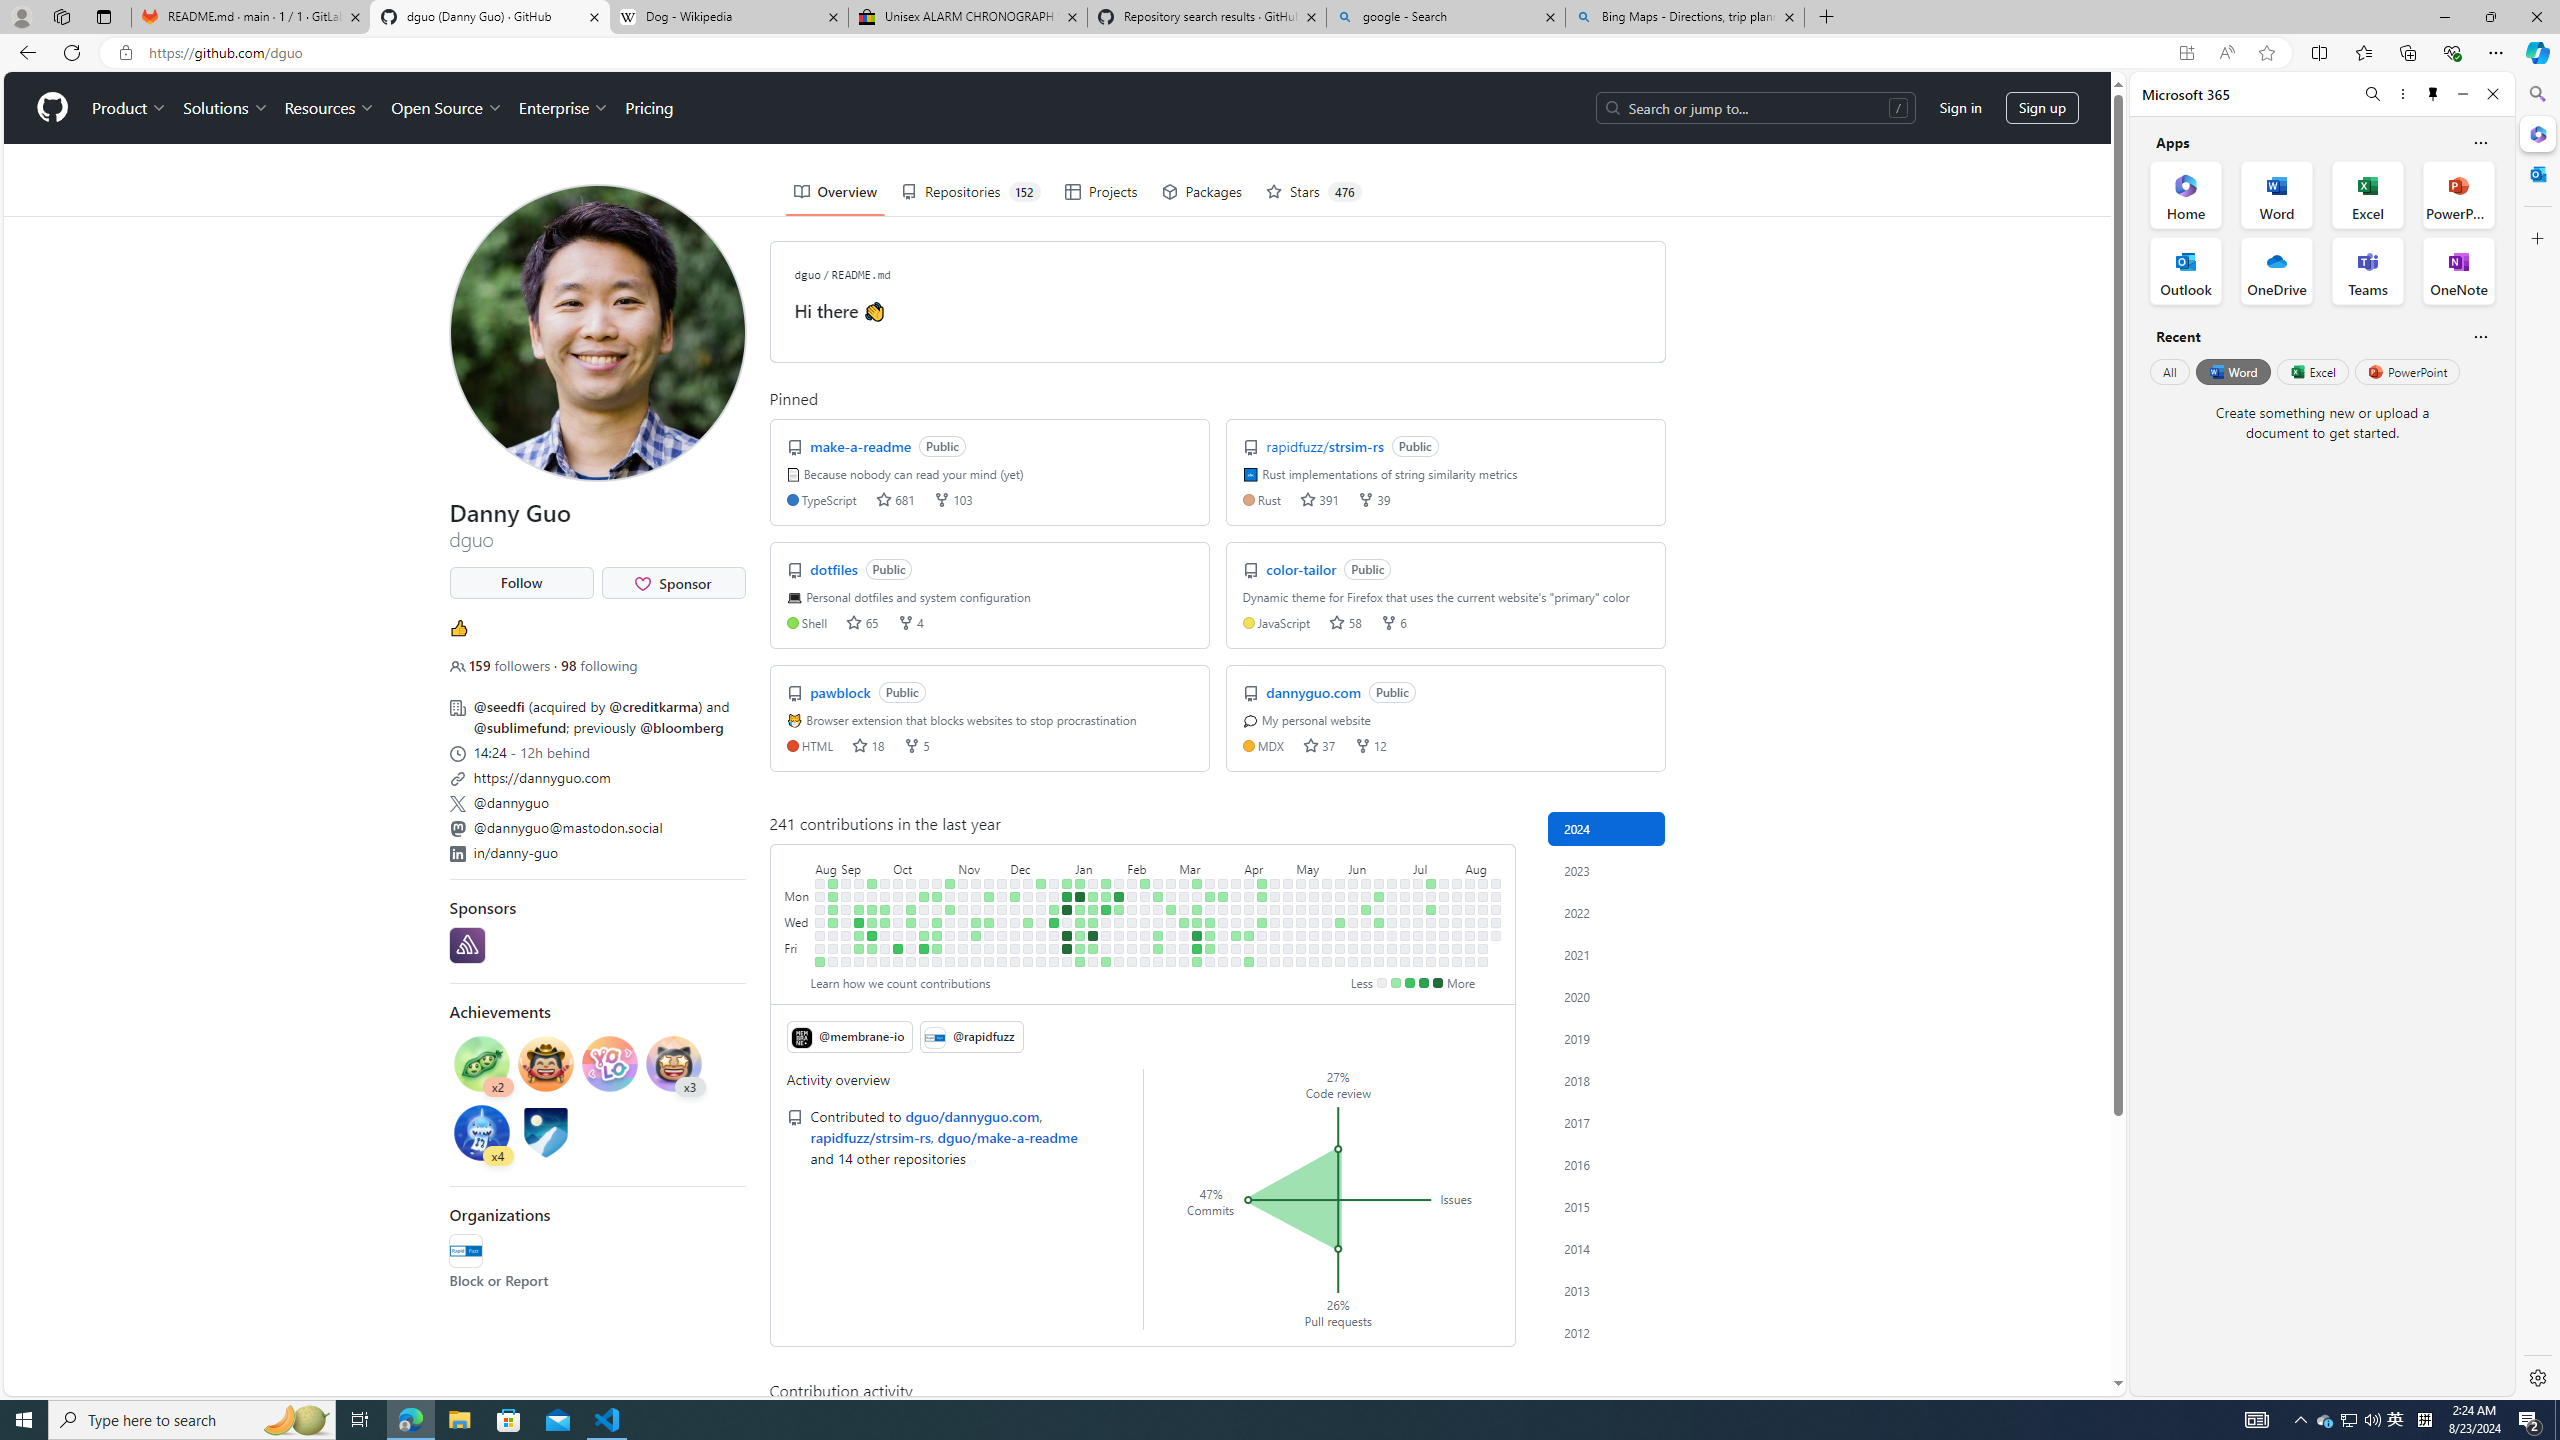 This screenshot has height=1440, width=2560. What do you see at coordinates (835, 192) in the screenshot?
I see `Overview` at bounding box center [835, 192].